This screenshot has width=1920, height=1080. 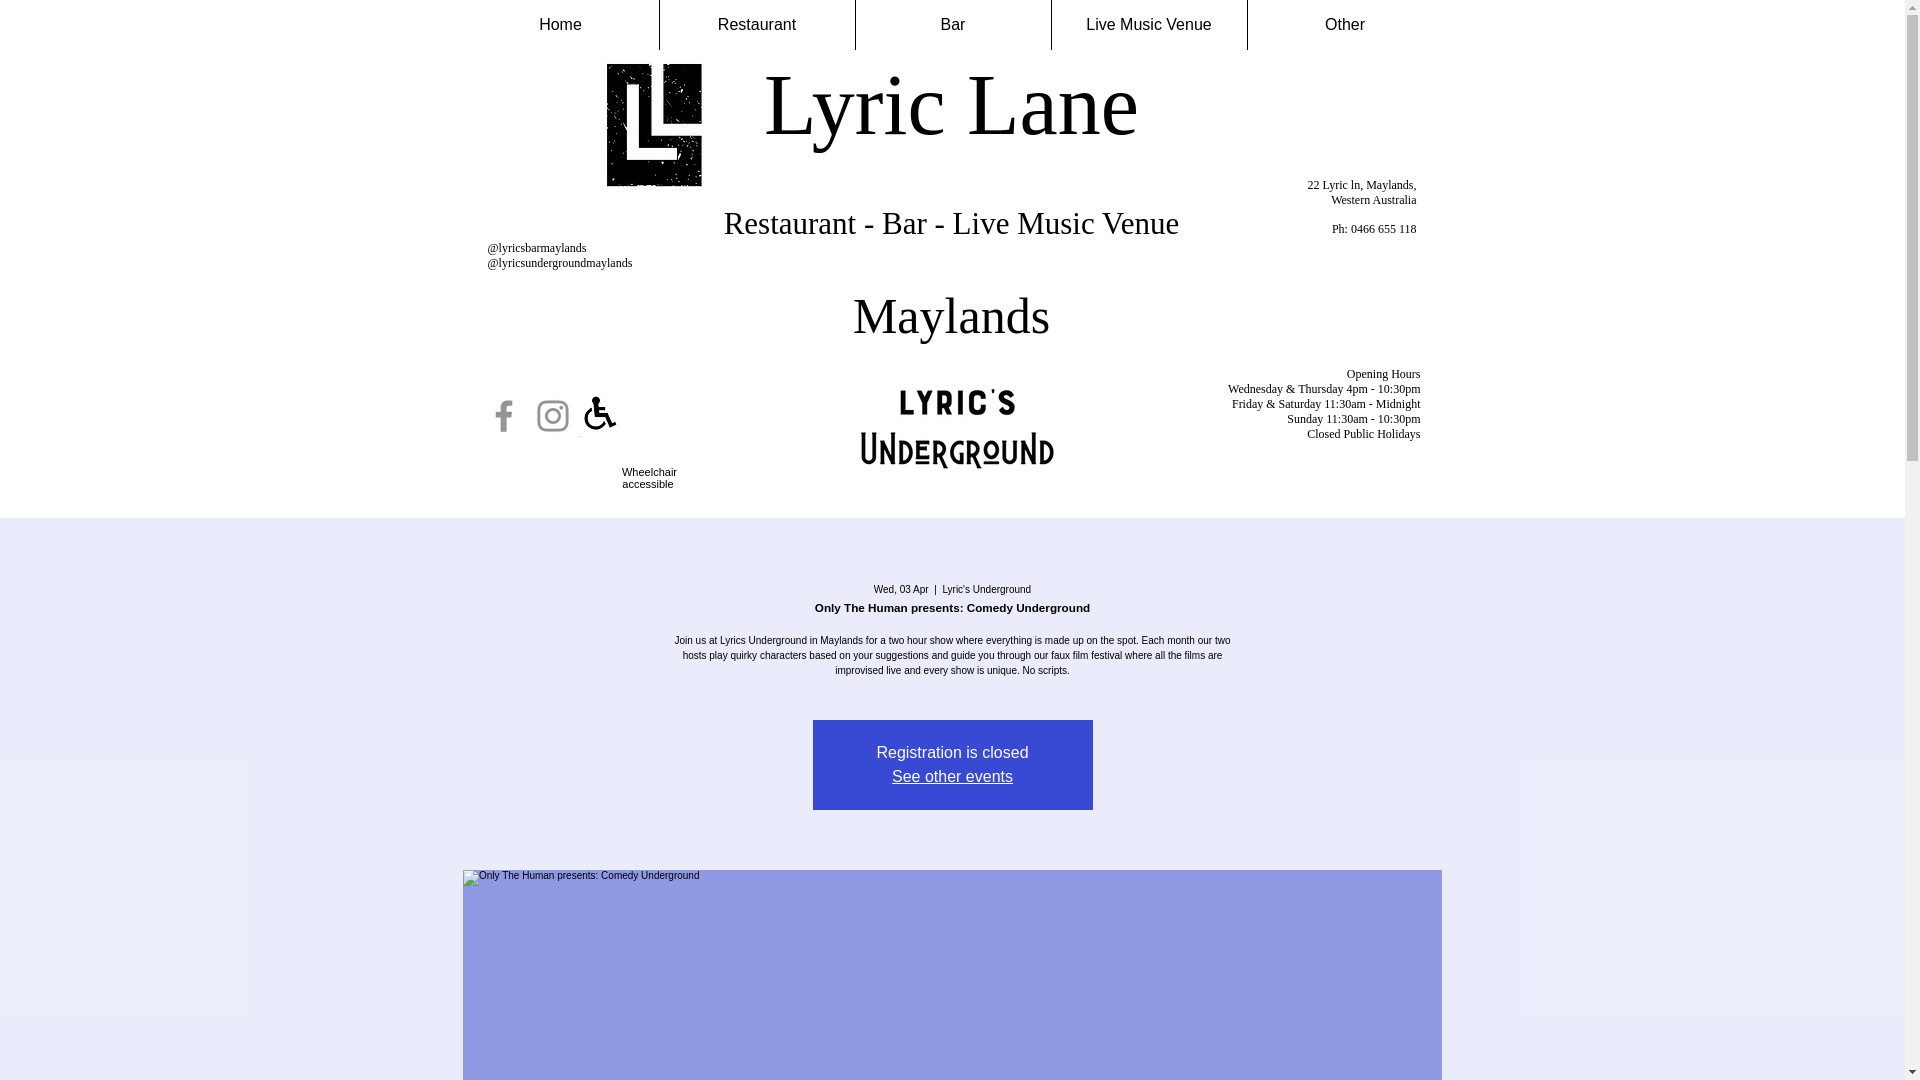 I want to click on Bar, so click(x=952, y=24).